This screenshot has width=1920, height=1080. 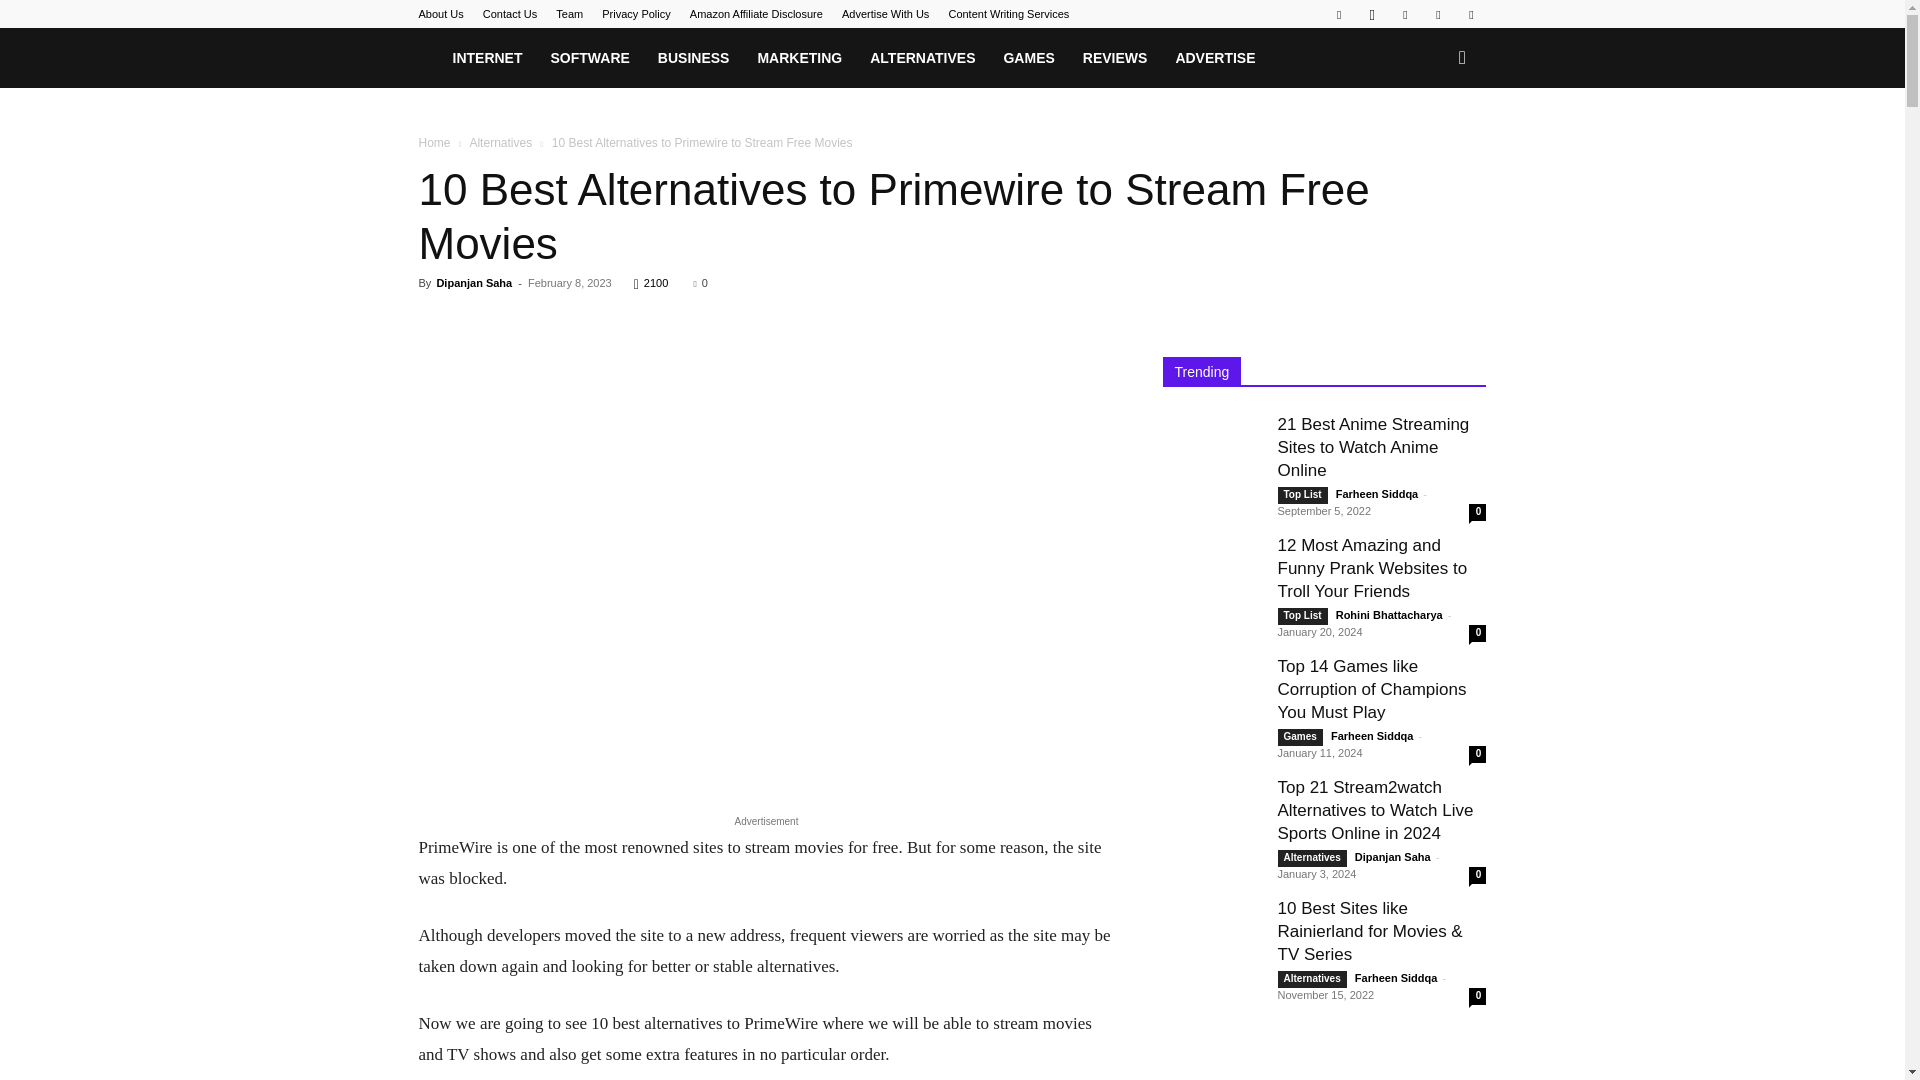 What do you see at coordinates (486, 58) in the screenshot?
I see `INTERNET` at bounding box center [486, 58].